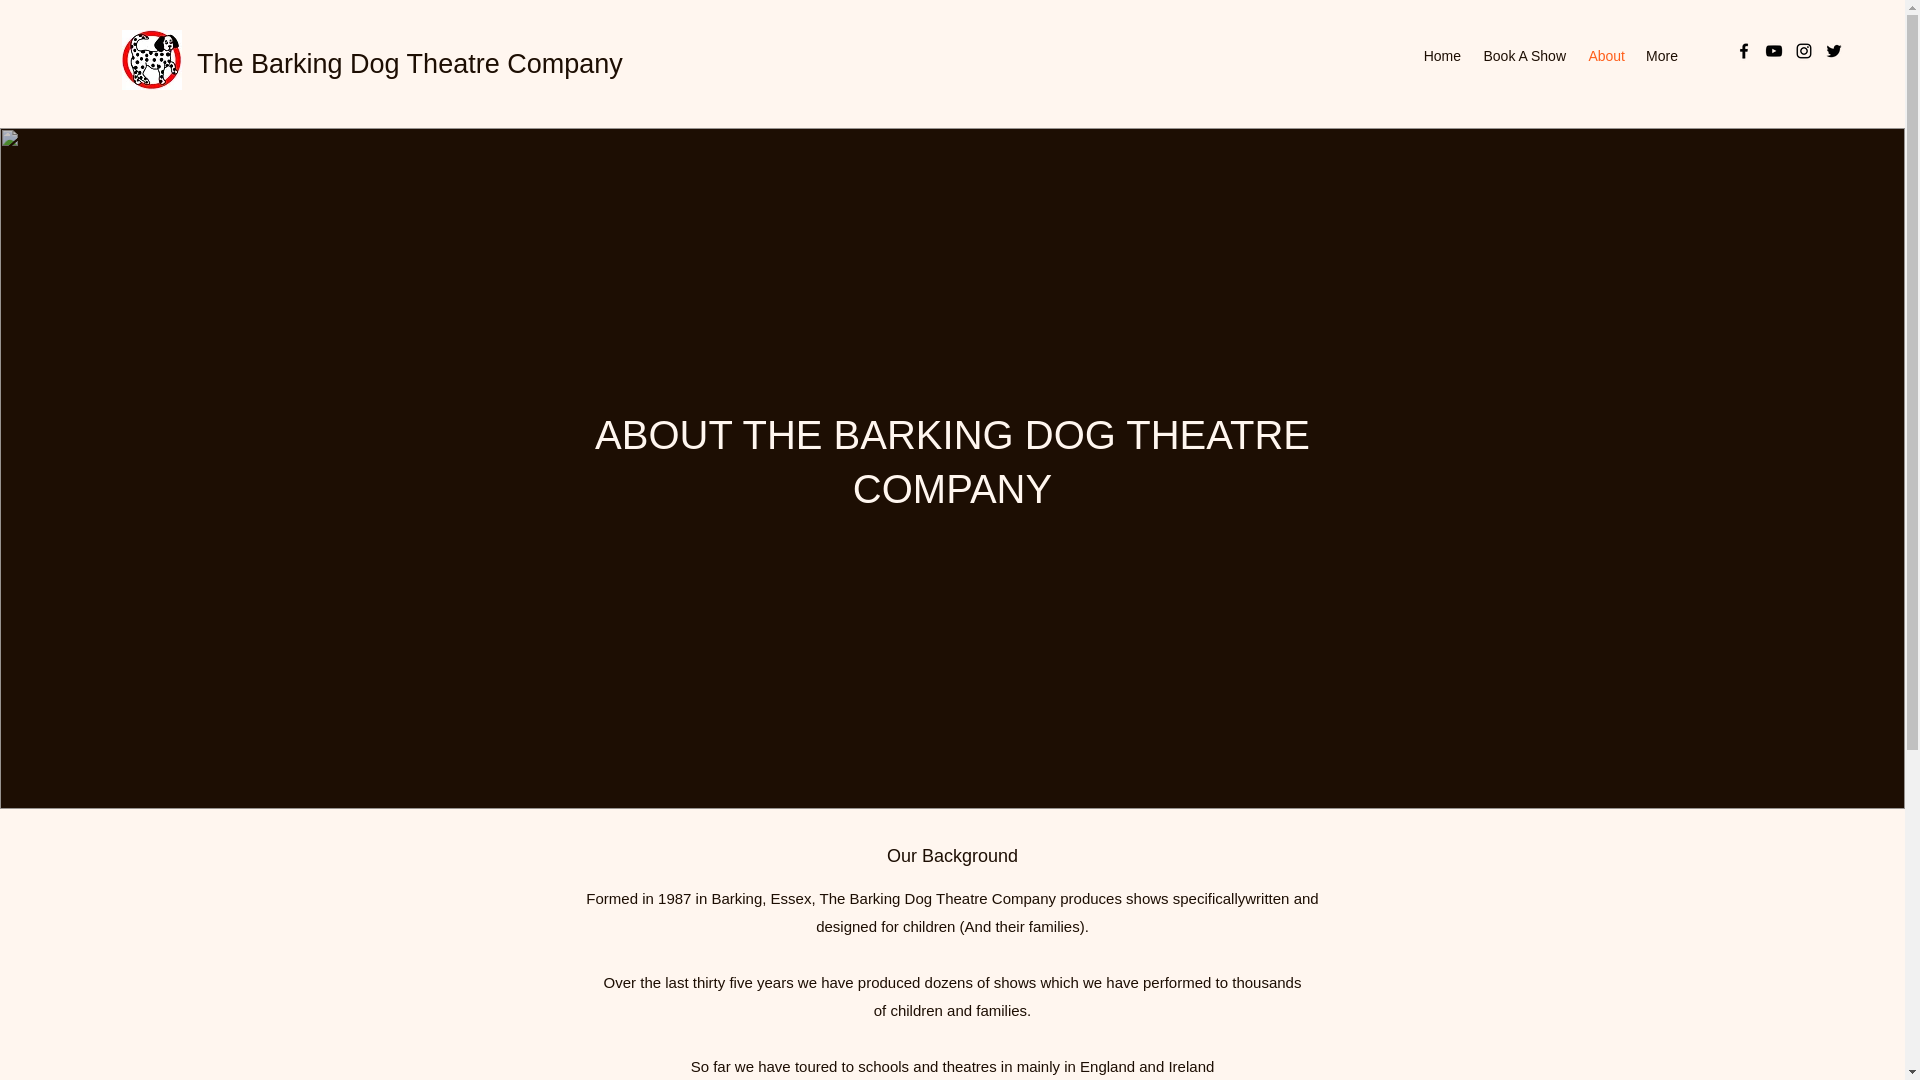 This screenshot has width=1920, height=1080. I want to click on About, so click(1606, 56).